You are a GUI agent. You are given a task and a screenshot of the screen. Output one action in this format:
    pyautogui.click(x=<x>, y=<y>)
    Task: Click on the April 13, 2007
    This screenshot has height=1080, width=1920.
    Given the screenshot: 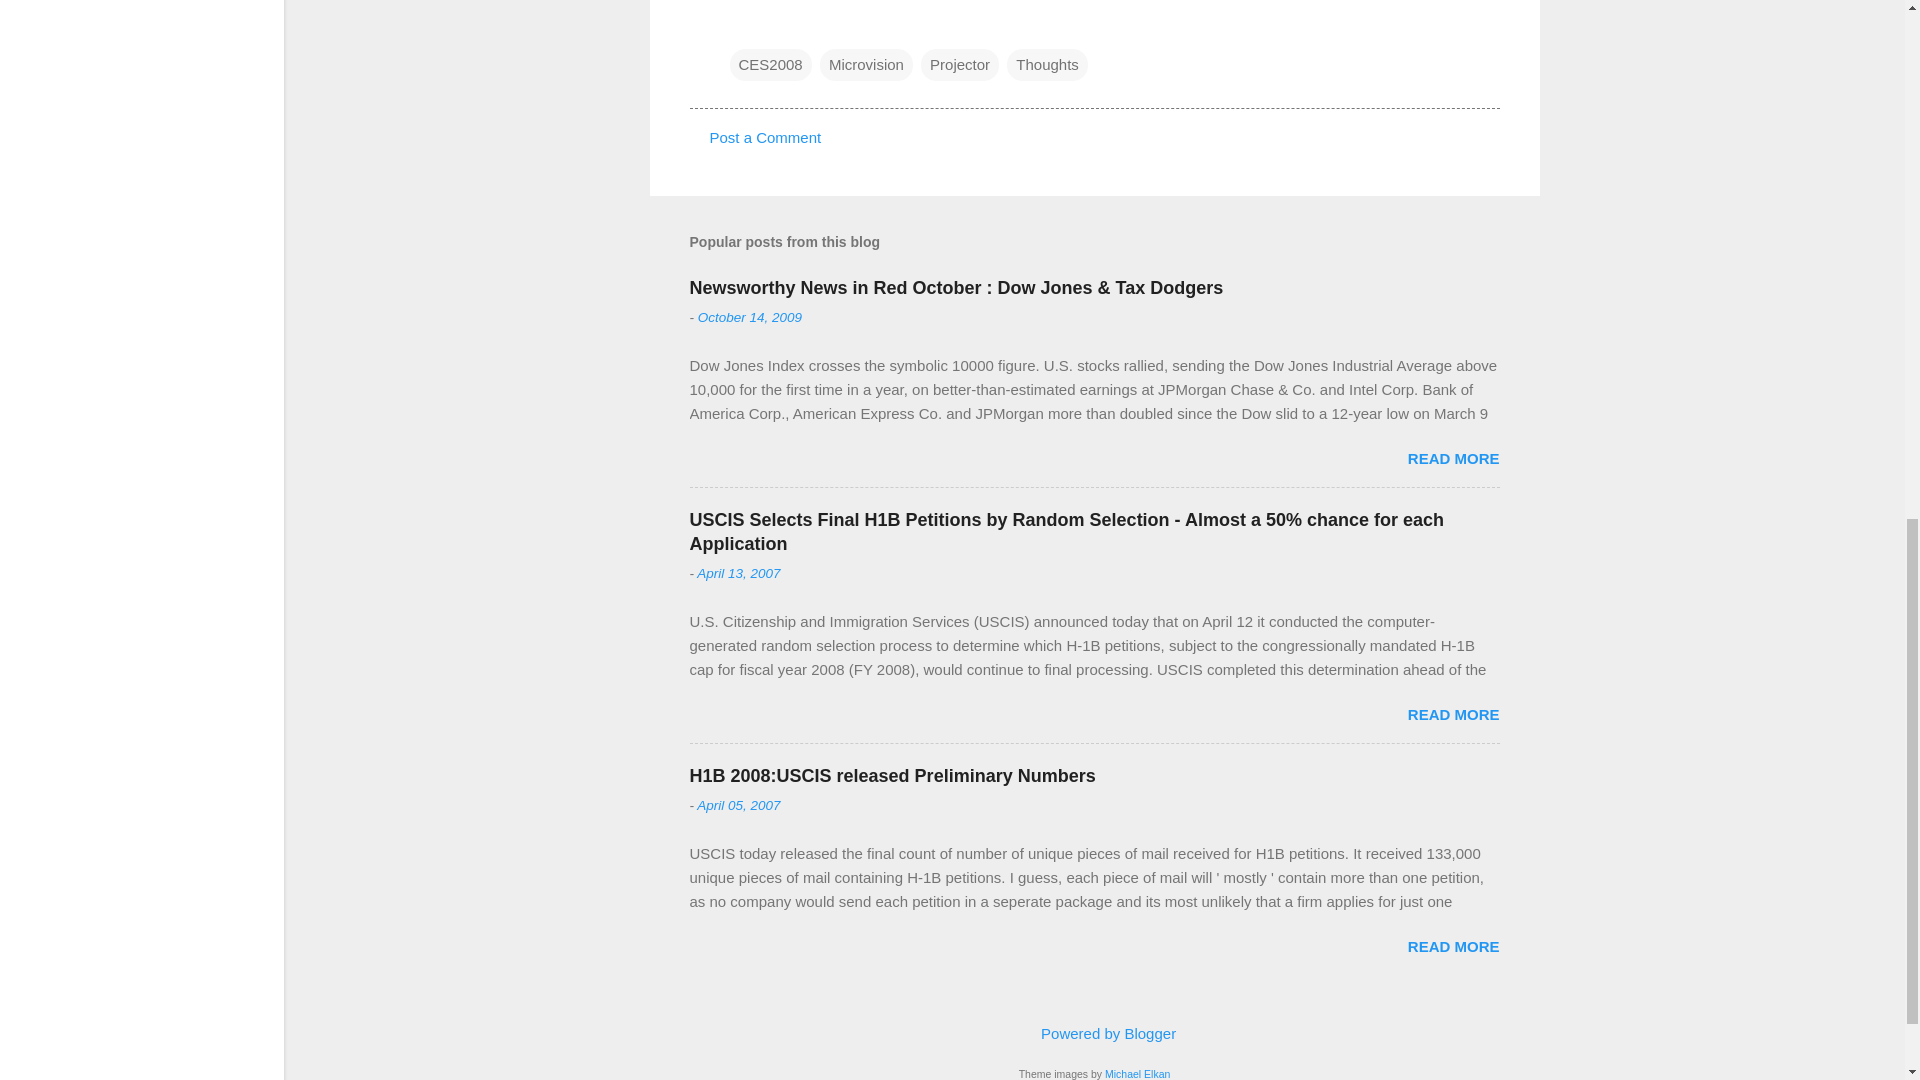 What is the action you would take?
    pyautogui.click(x=738, y=573)
    